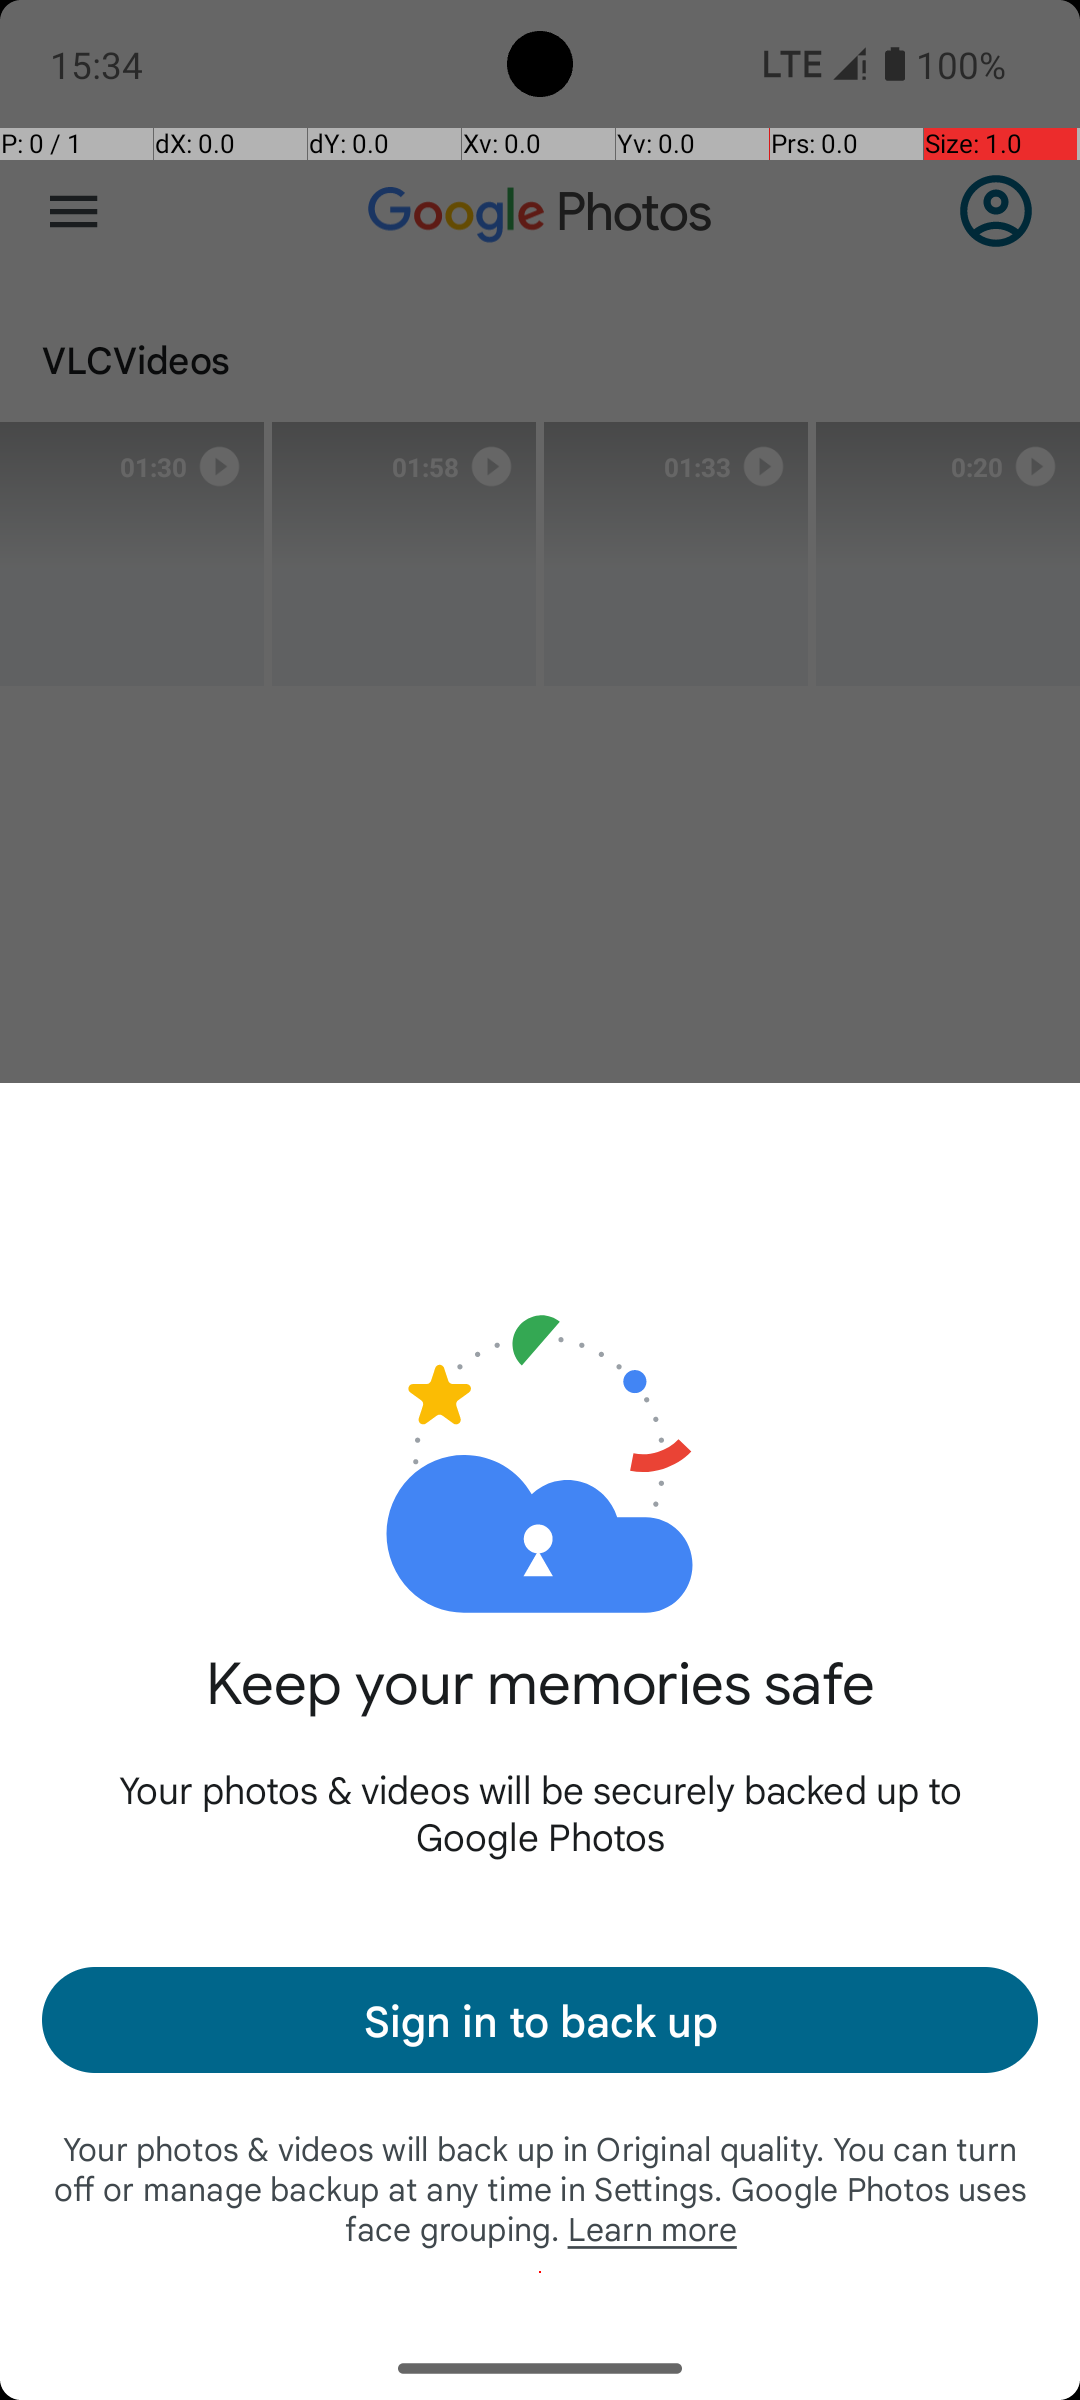 This screenshot has width=1080, height=2400. I want to click on Your photos & videos will be securely backed up to Google Photos, so click(540, 1812).